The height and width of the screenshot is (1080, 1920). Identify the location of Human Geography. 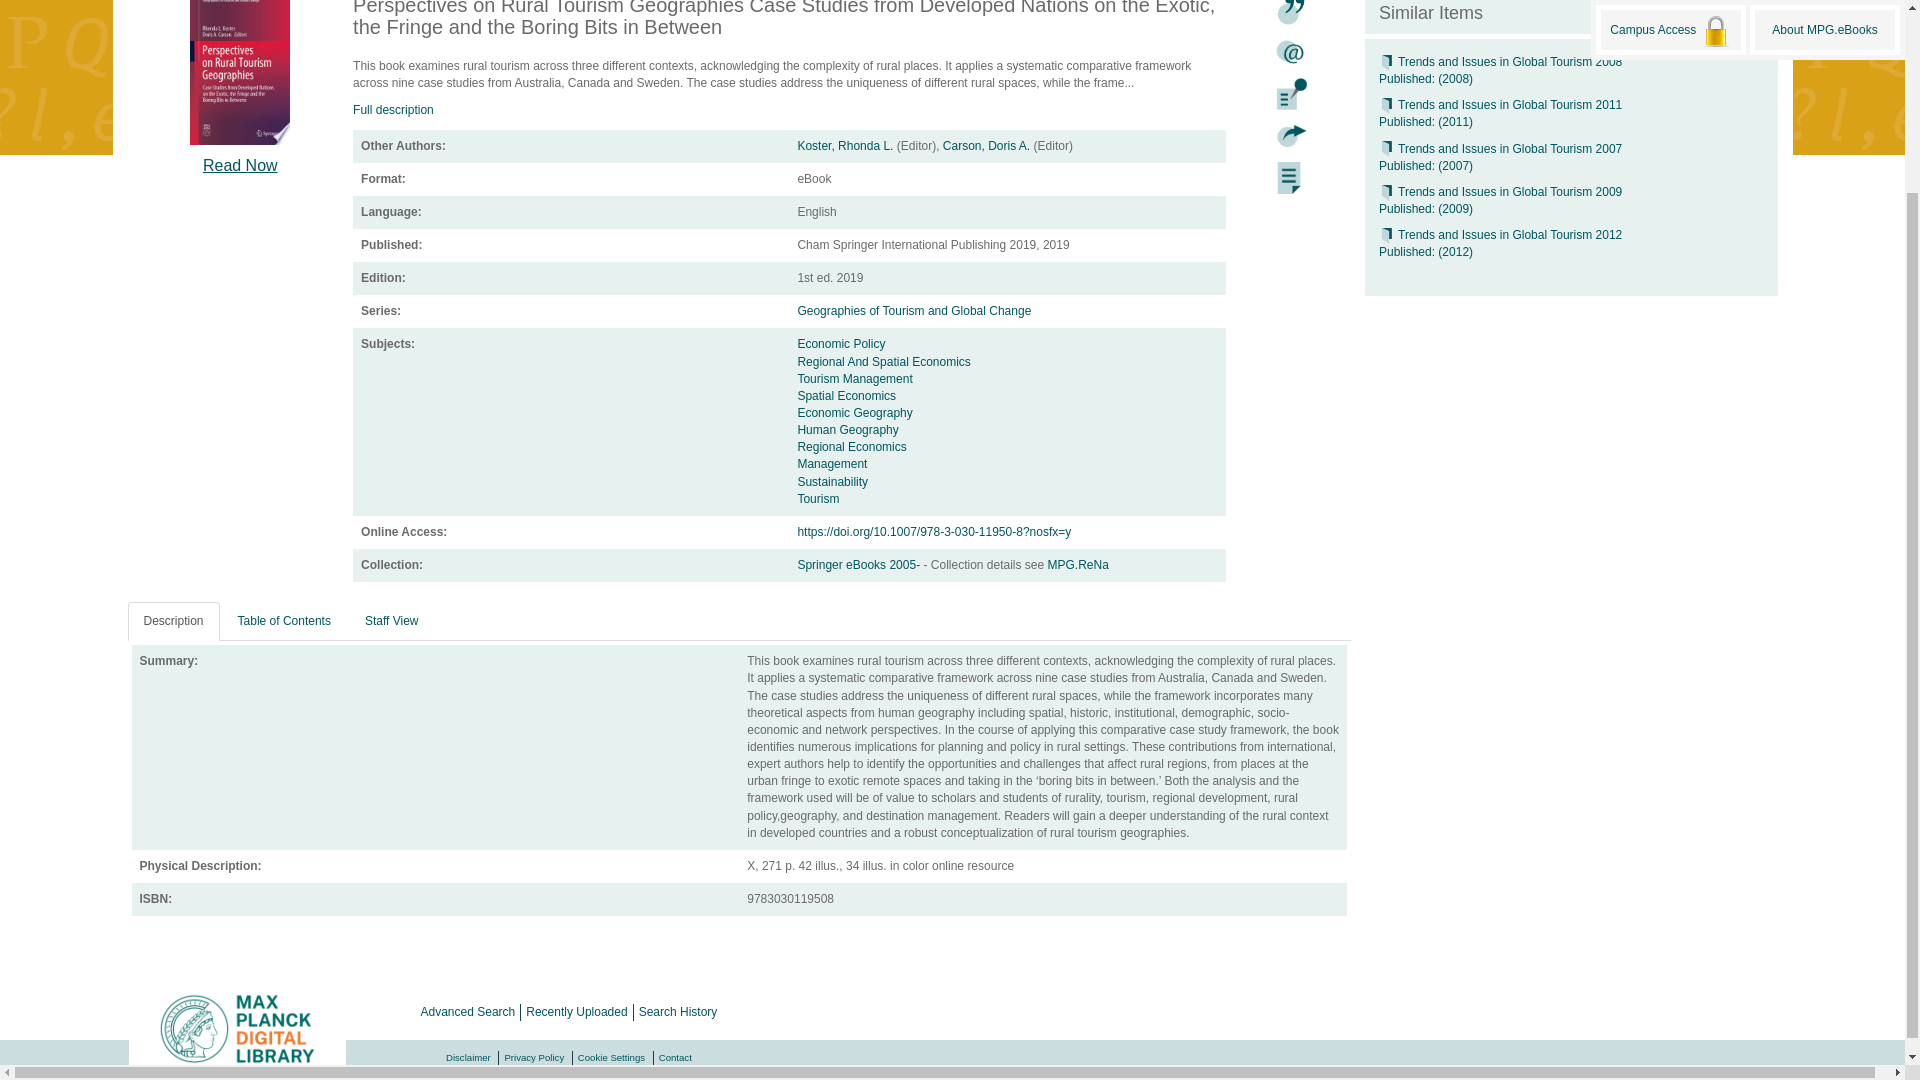
(847, 430).